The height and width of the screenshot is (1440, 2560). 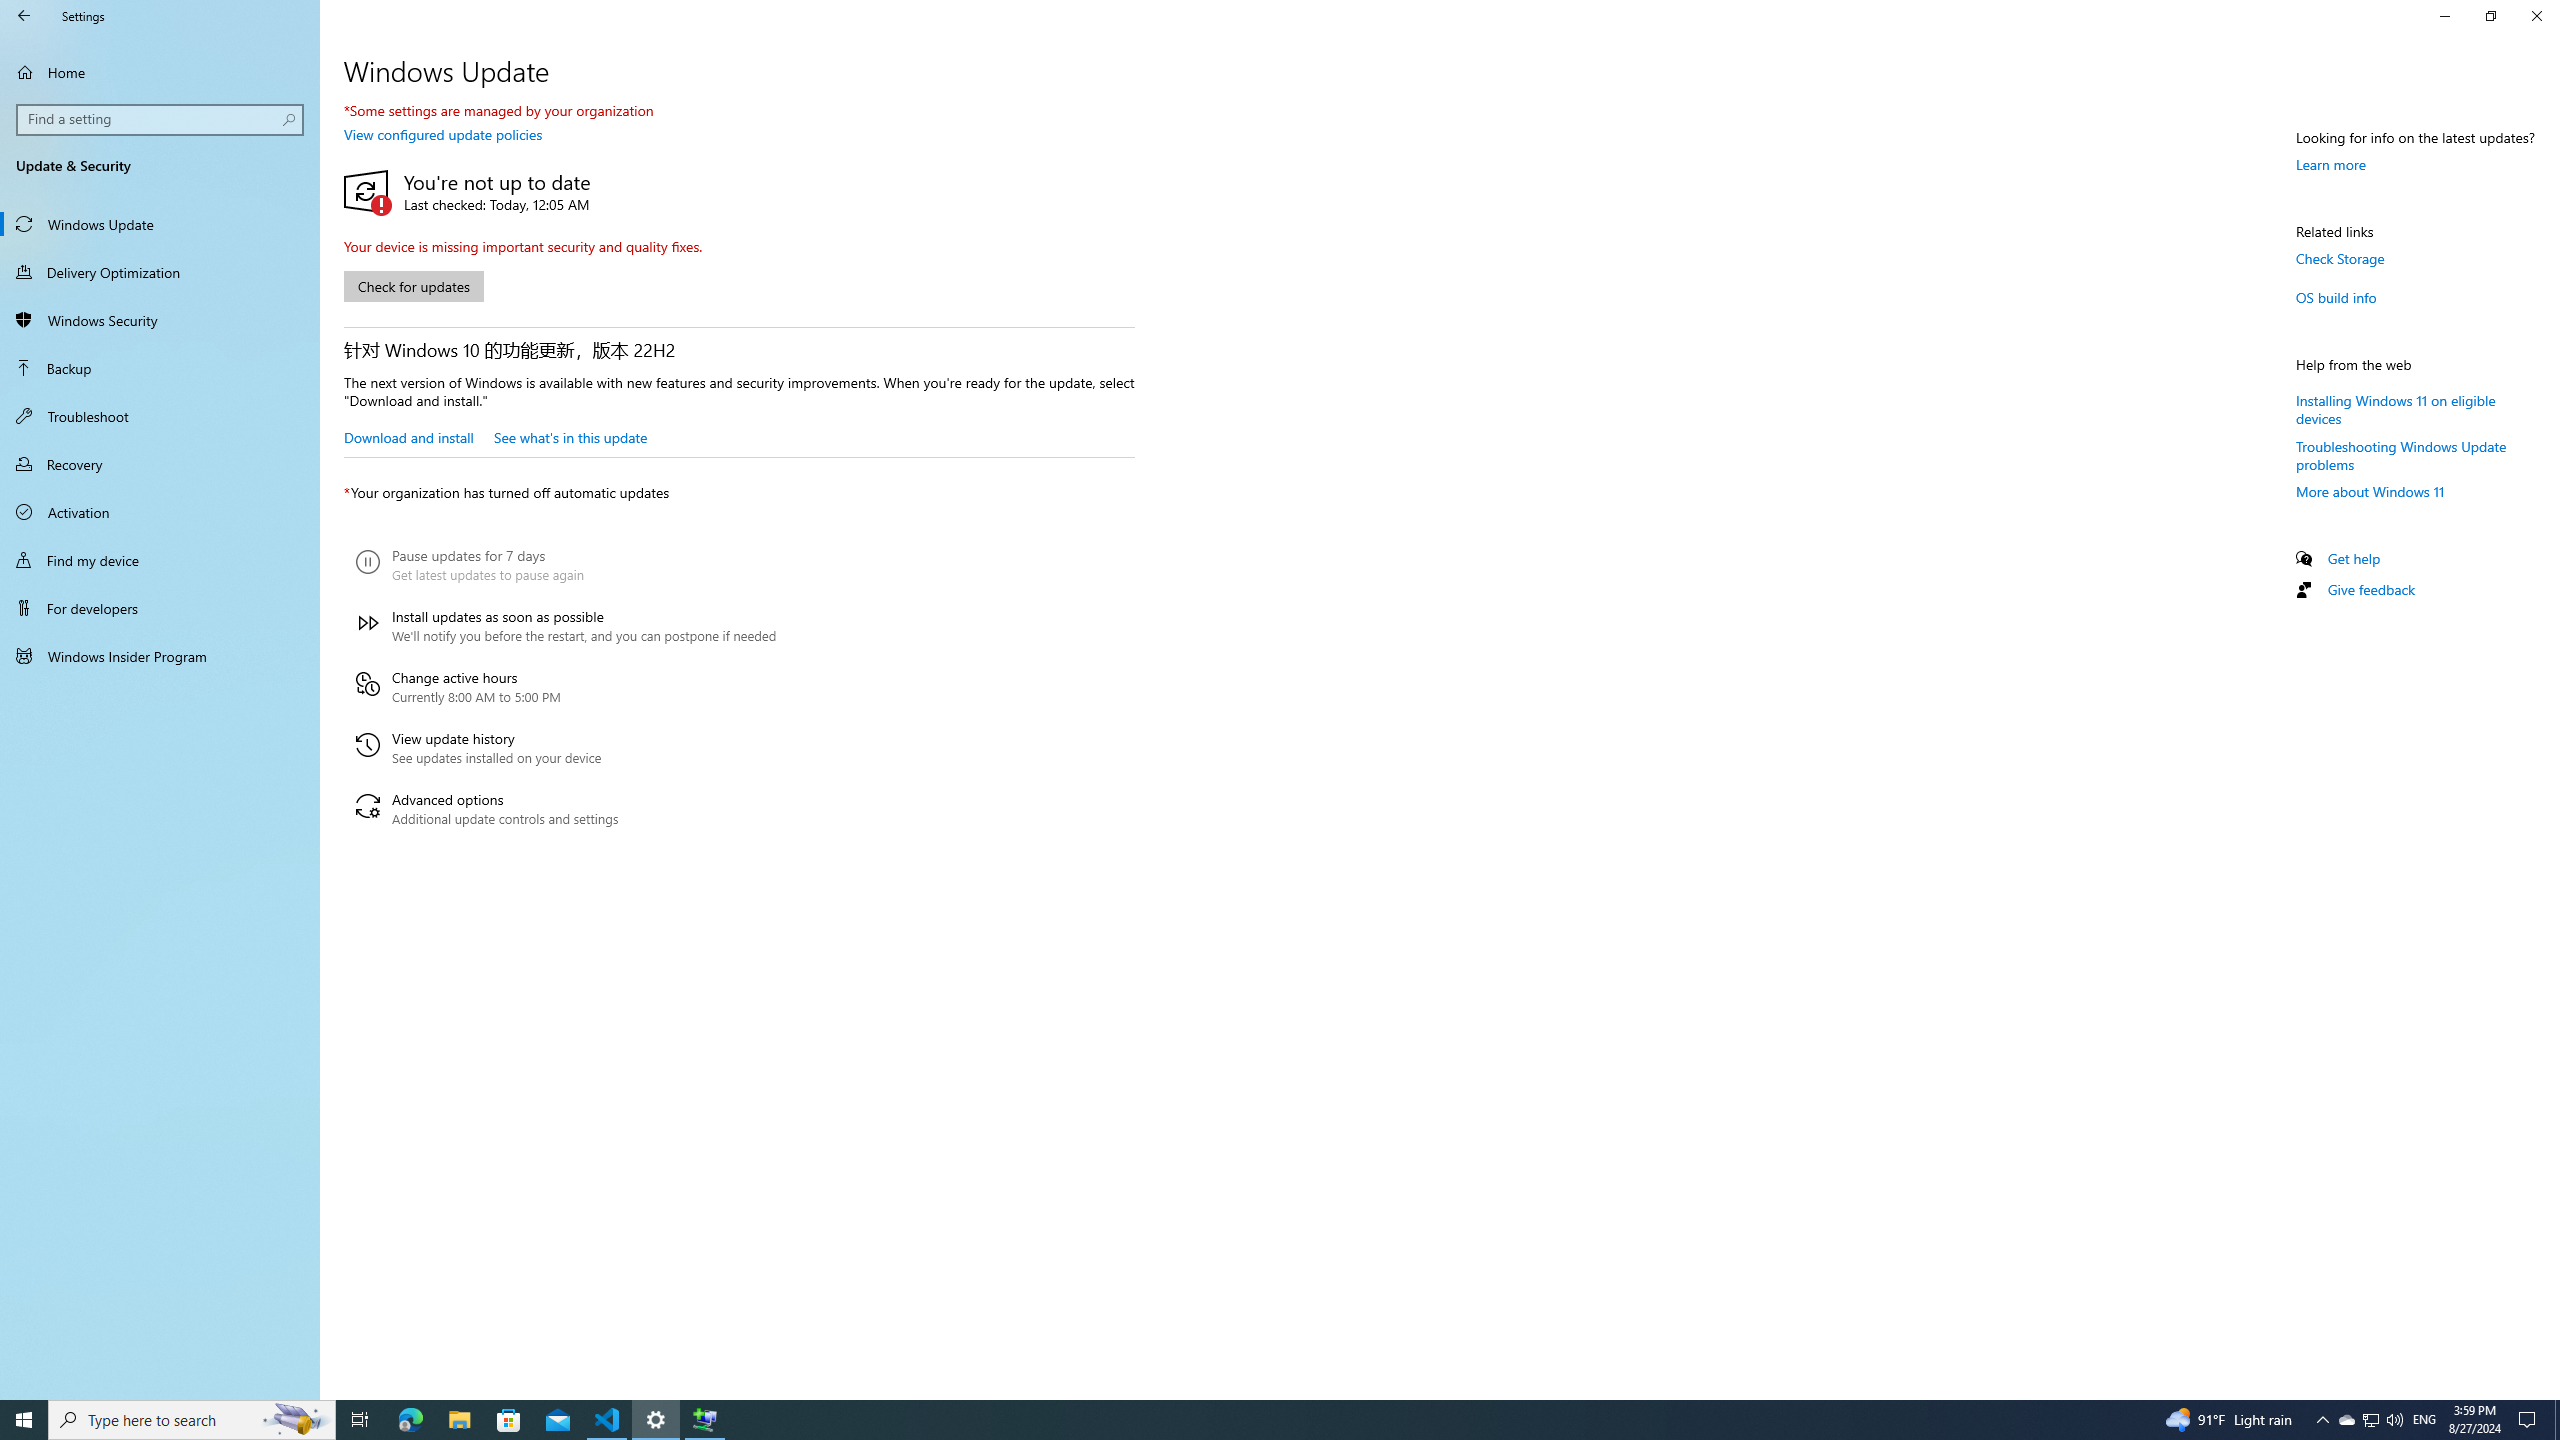 What do you see at coordinates (2340, 258) in the screenshot?
I see `Check Storage` at bounding box center [2340, 258].